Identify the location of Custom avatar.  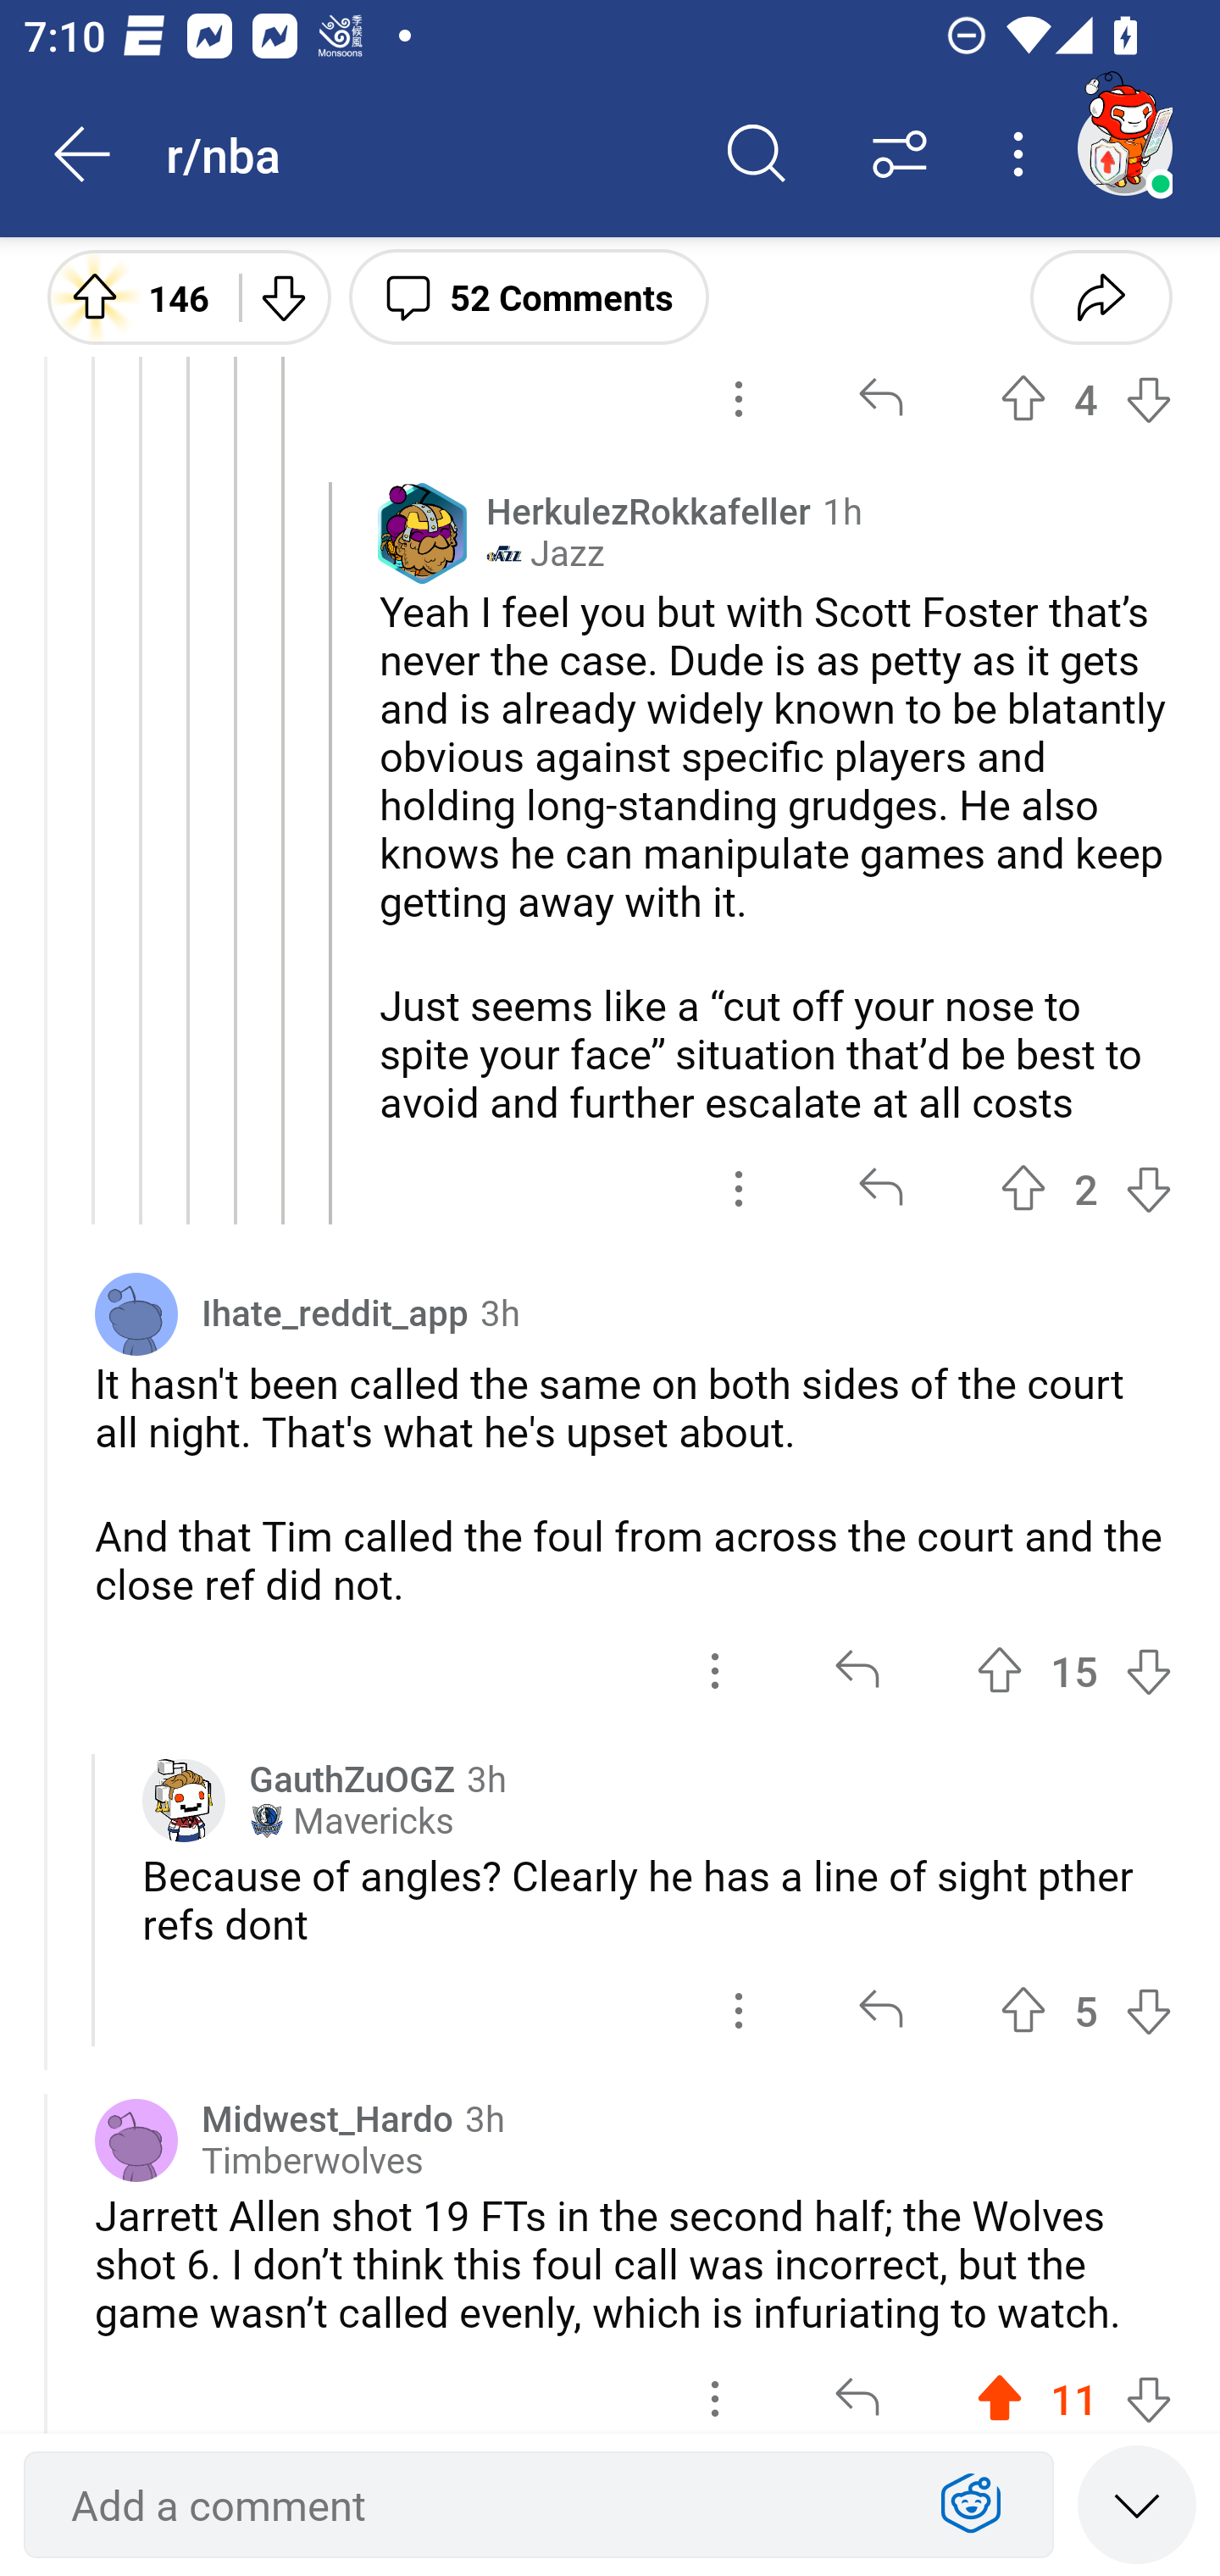
(184, 1800).